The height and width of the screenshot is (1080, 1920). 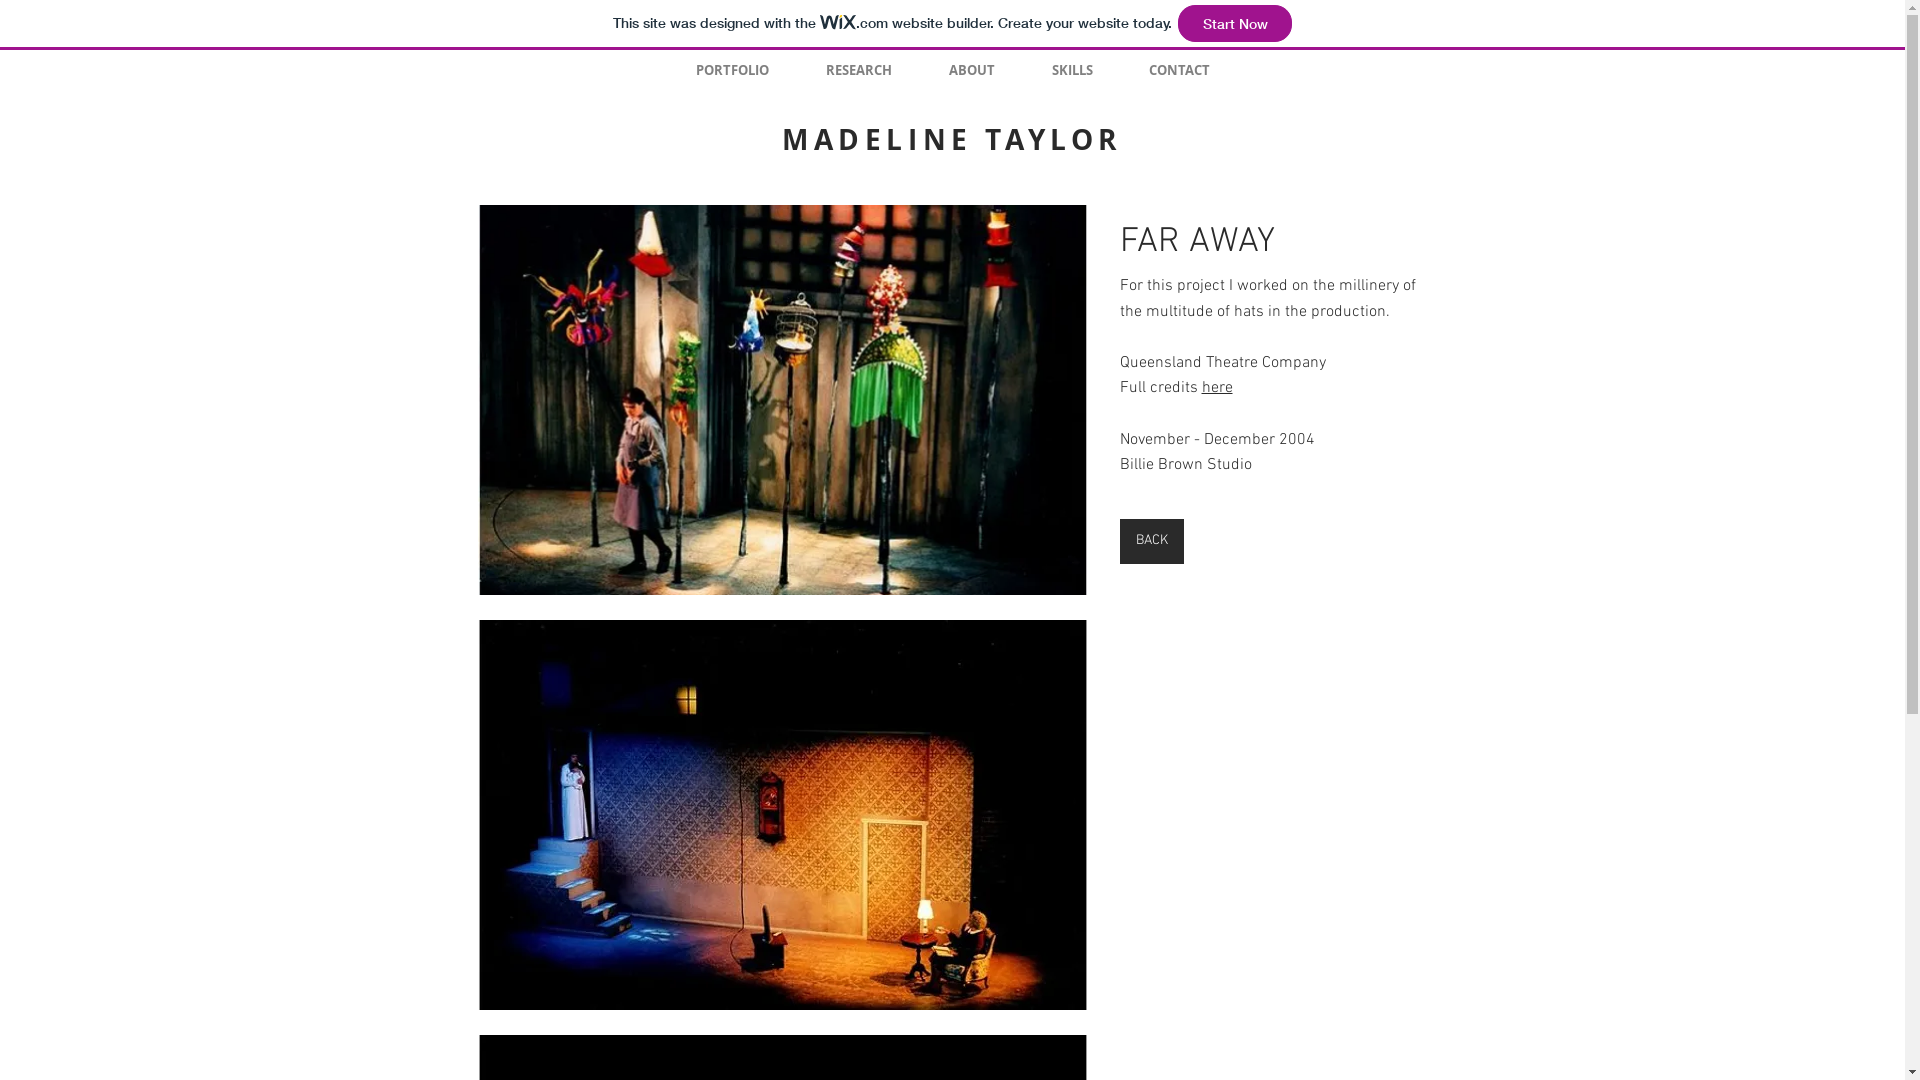 I want to click on RESEARCH, so click(x=860, y=70).